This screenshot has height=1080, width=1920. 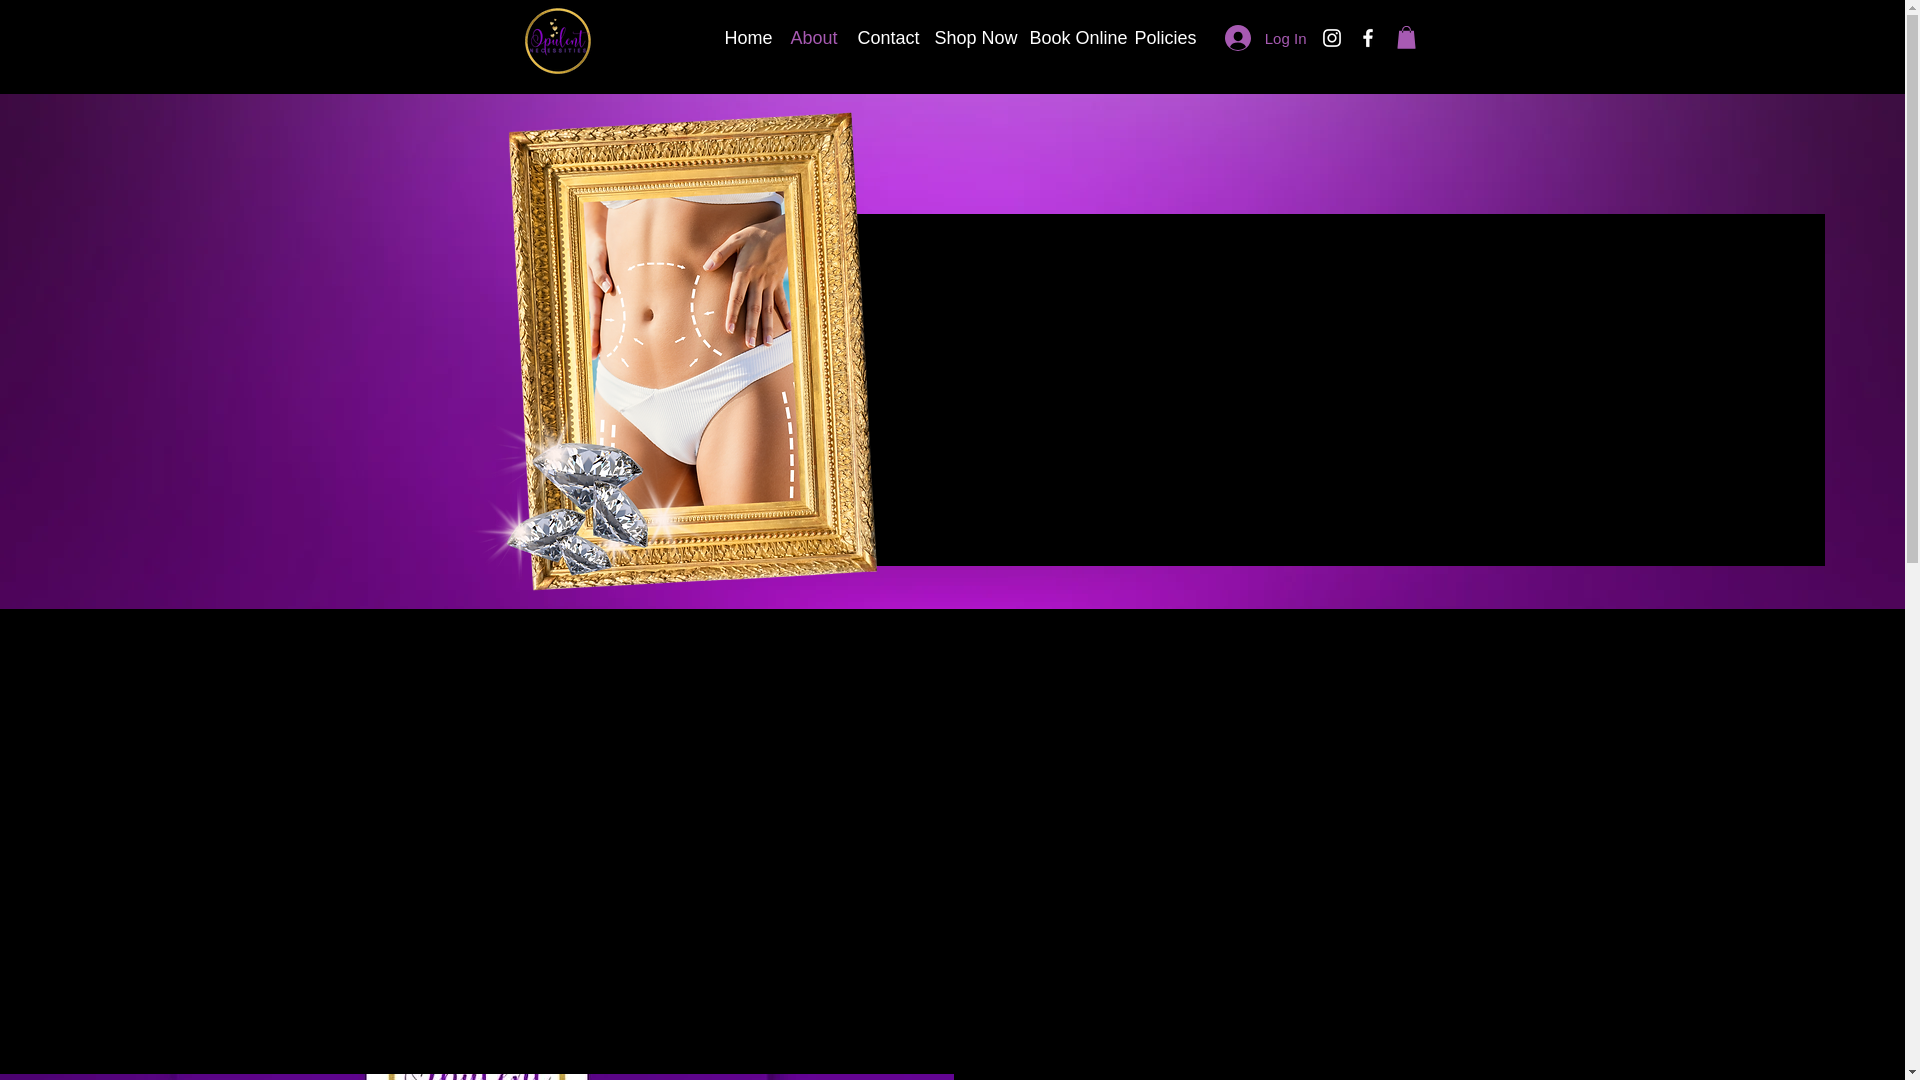 What do you see at coordinates (1158, 37) in the screenshot?
I see `Policies` at bounding box center [1158, 37].